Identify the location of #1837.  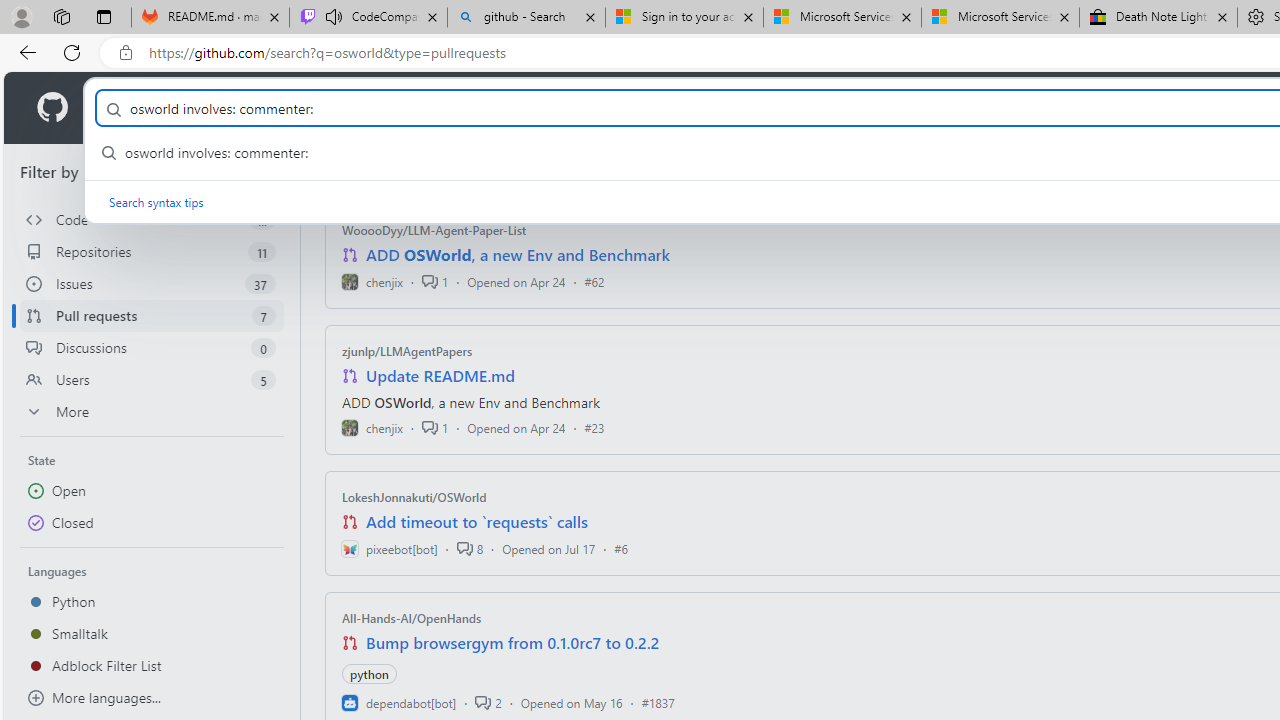
(658, 702).